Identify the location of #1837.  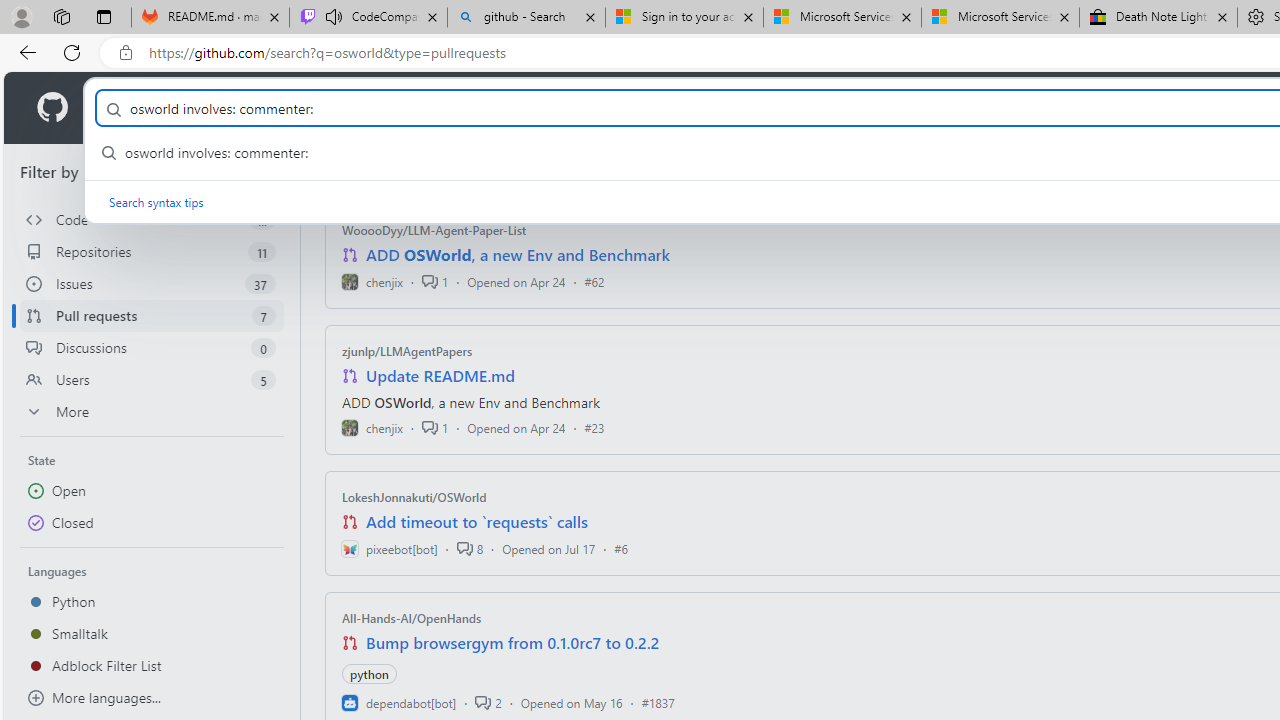
(658, 702).